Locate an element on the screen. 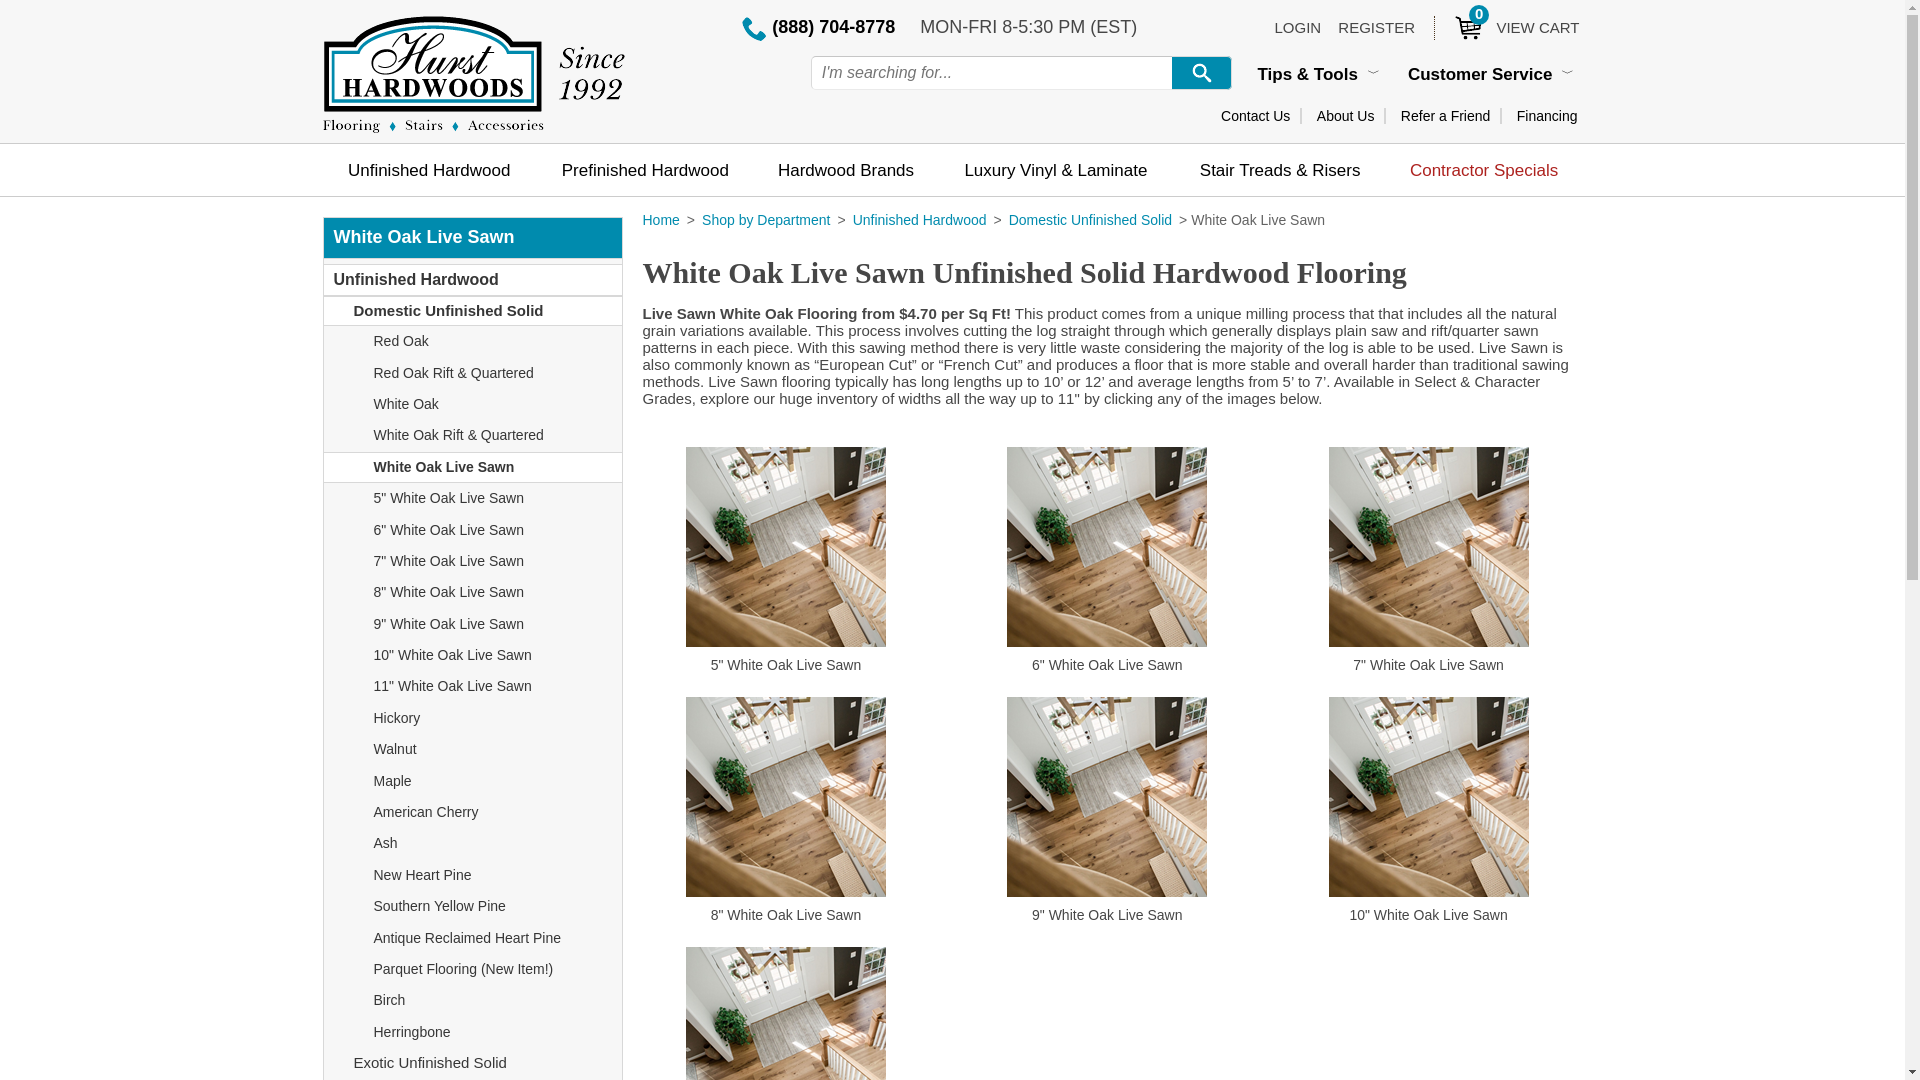  Contact Us is located at coordinates (1256, 116).